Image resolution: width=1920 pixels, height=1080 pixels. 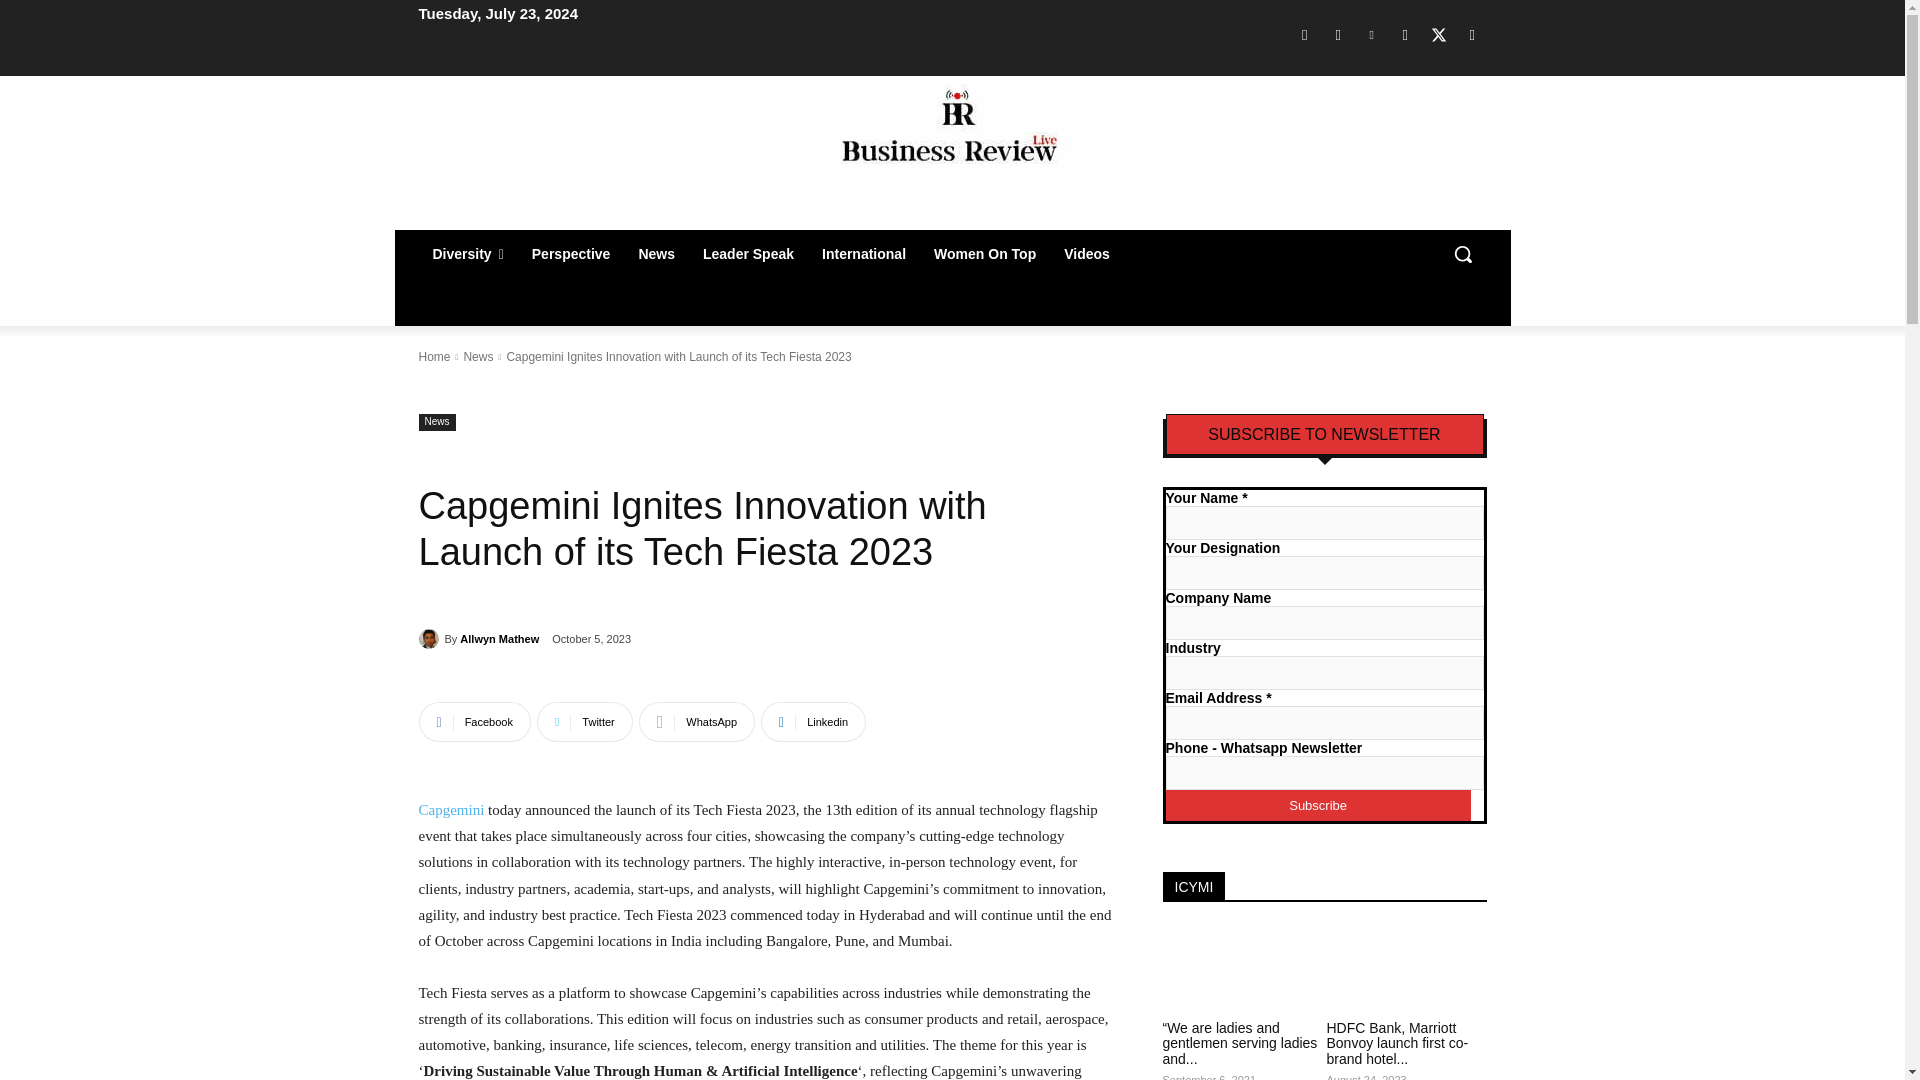 I want to click on Women On Top, so click(x=984, y=254).